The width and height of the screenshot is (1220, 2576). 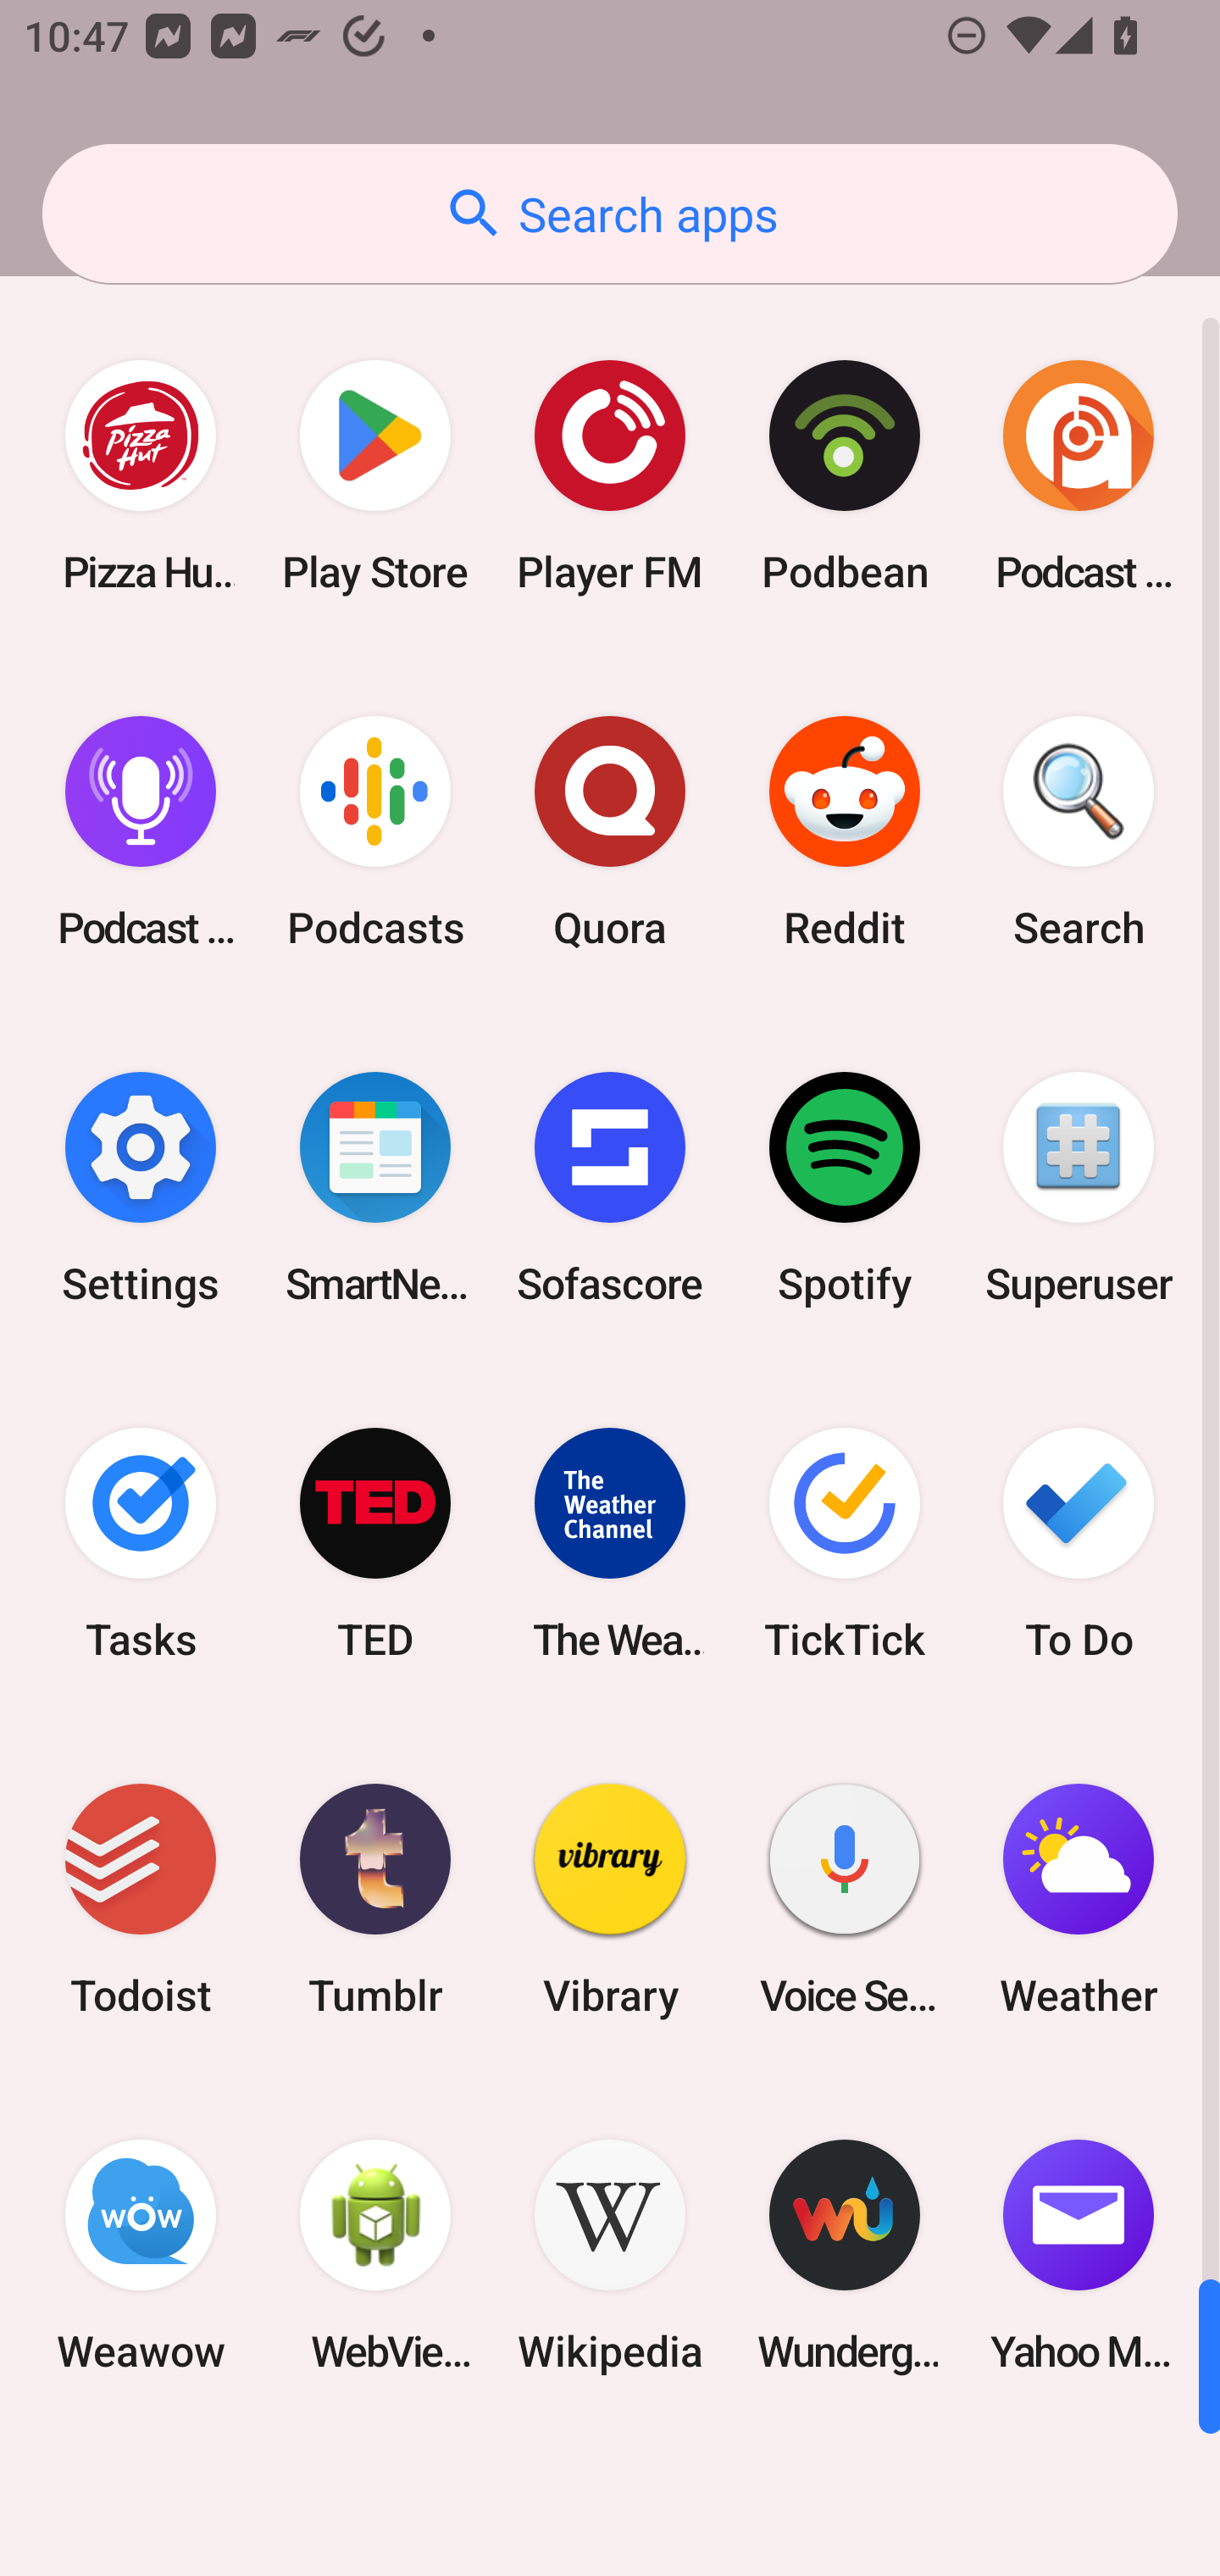 I want to click on Superuser, so click(x=1079, y=1187).